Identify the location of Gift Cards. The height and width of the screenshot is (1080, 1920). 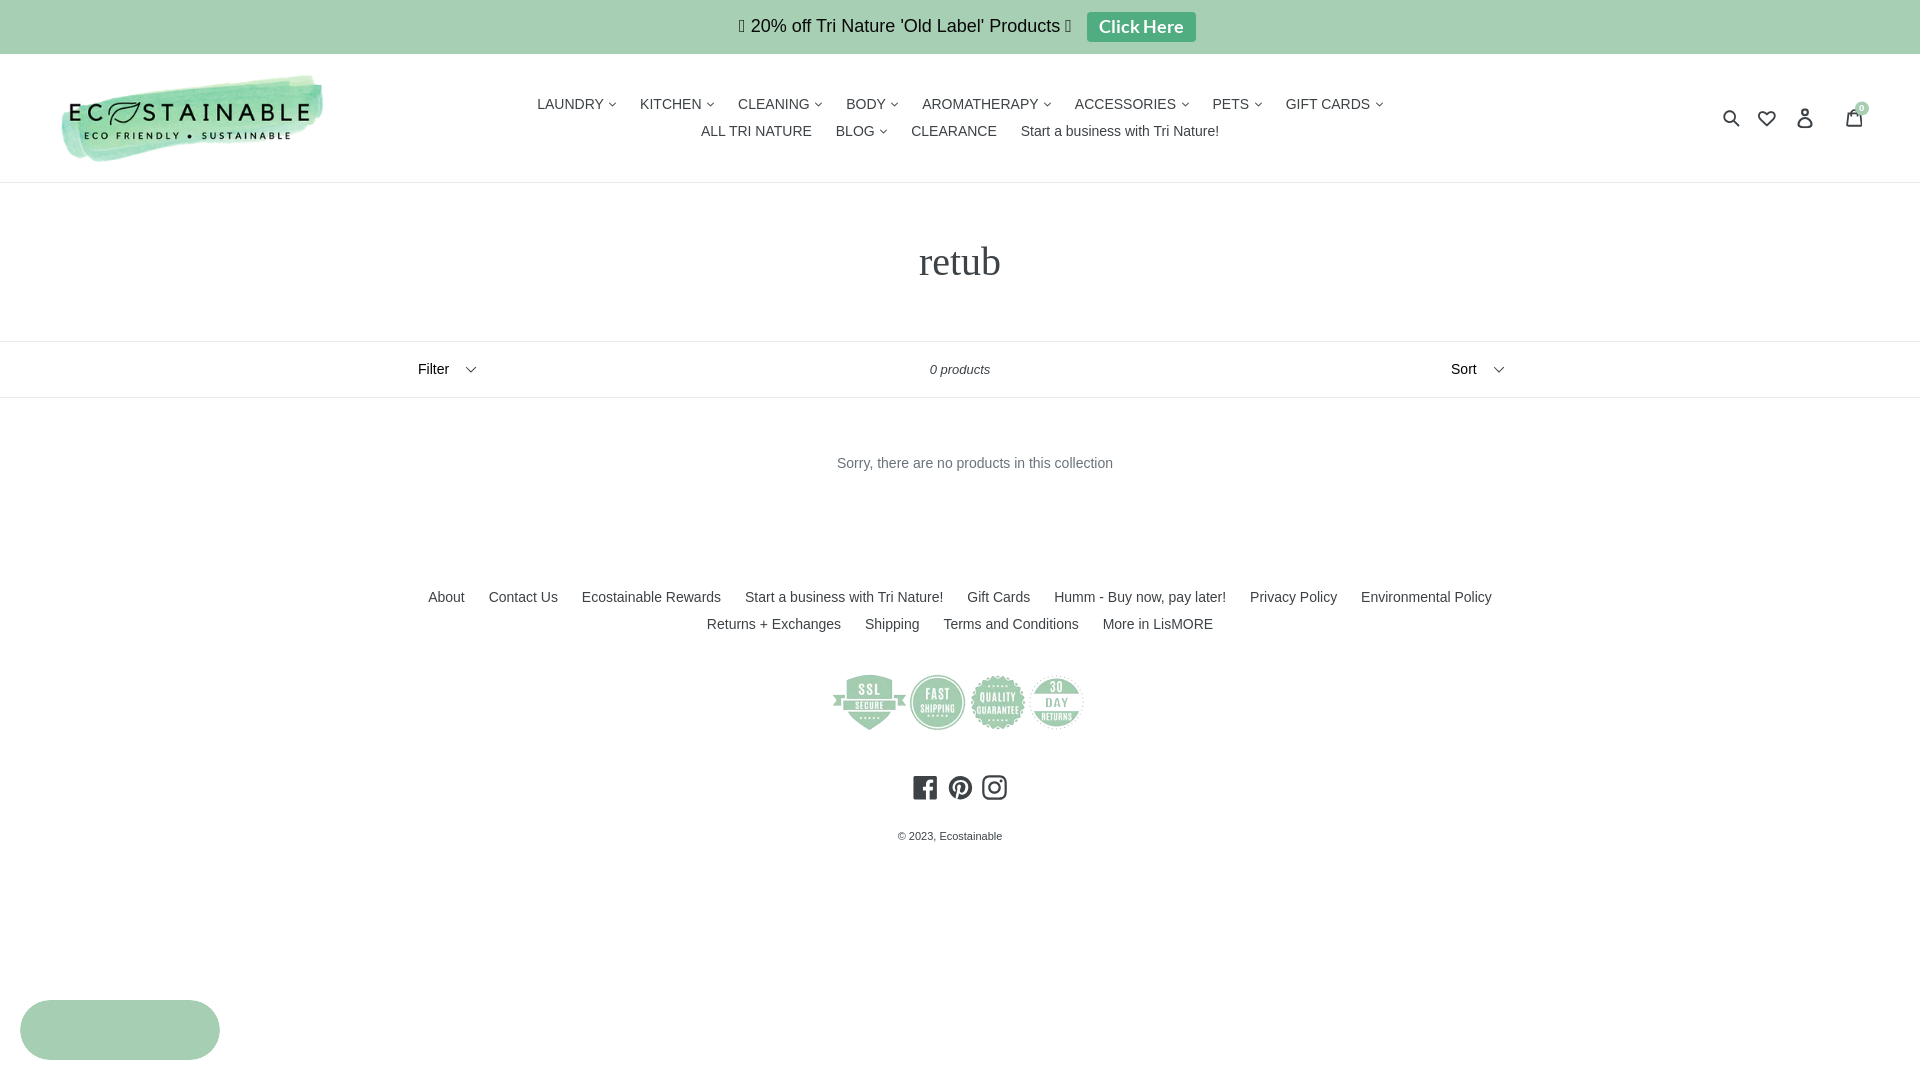
(998, 597).